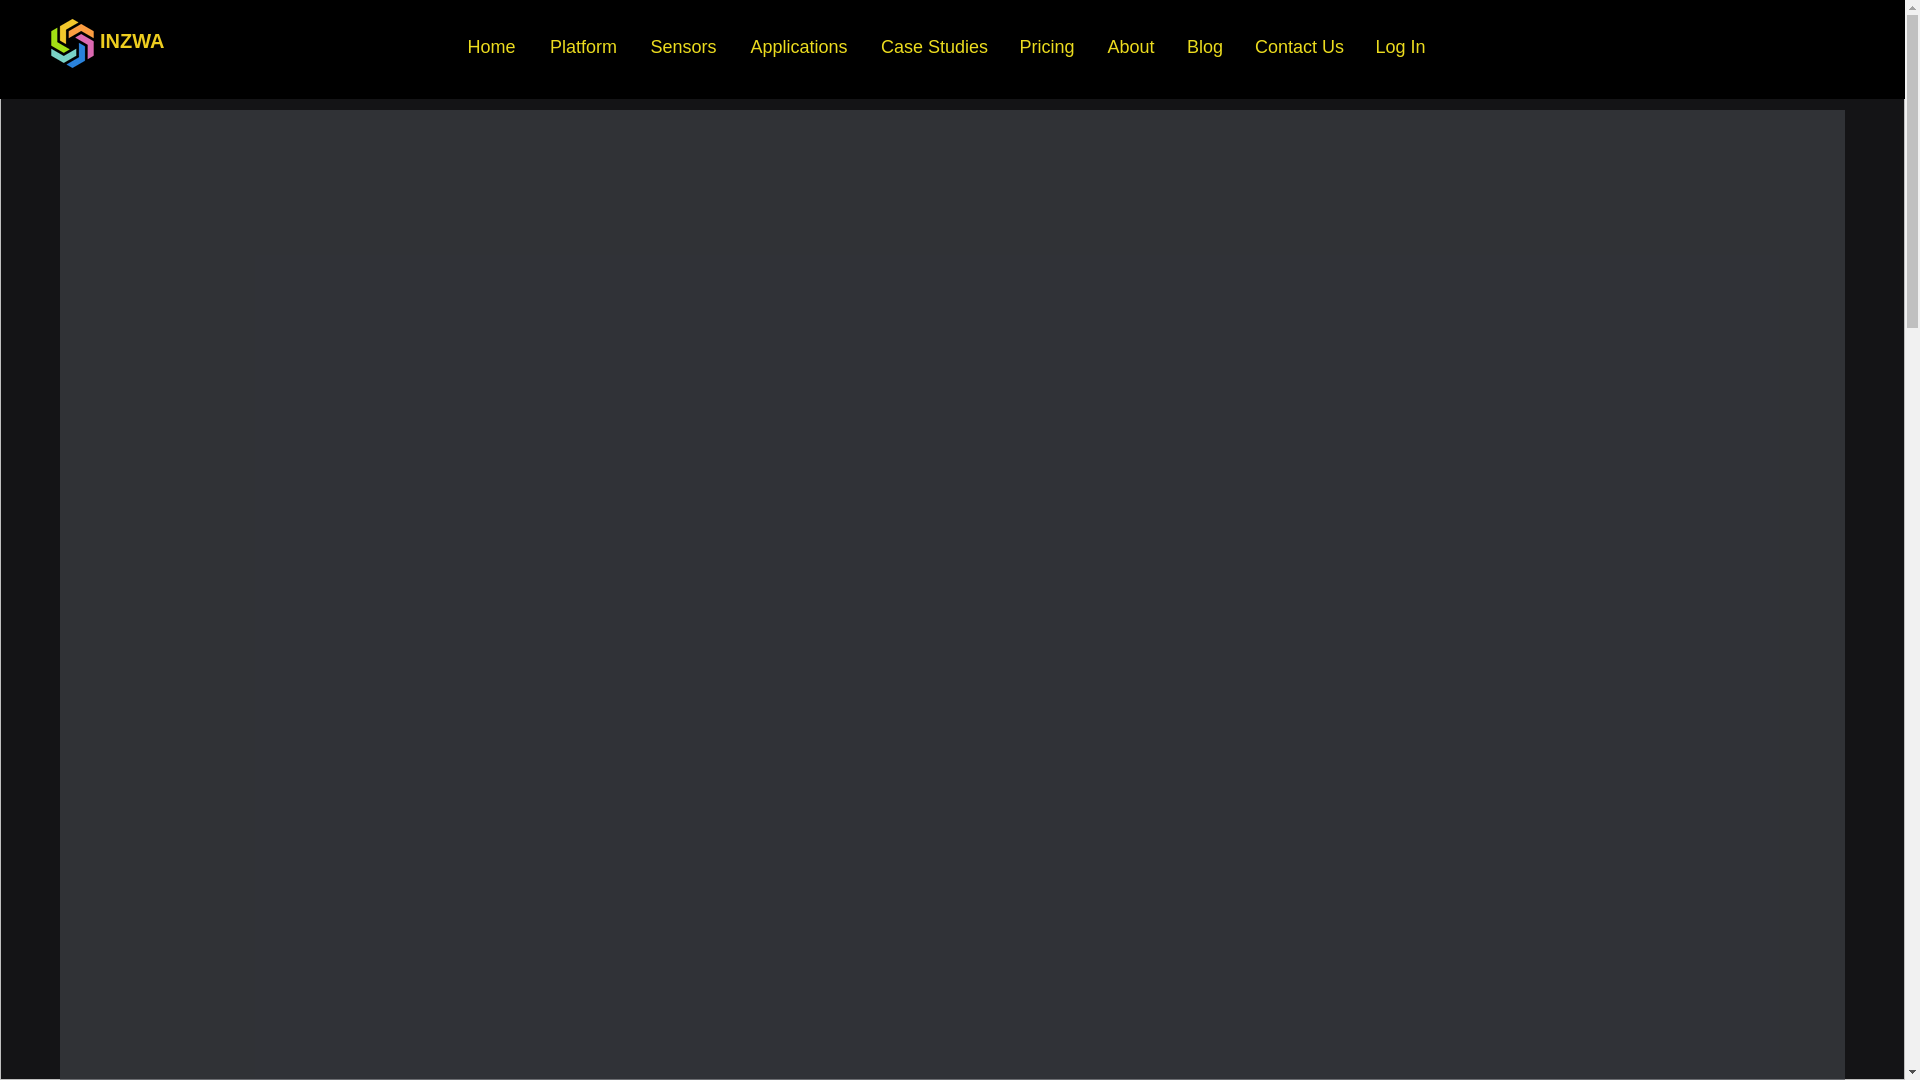 This screenshot has width=1920, height=1080. I want to click on INZWA, so click(131, 40).